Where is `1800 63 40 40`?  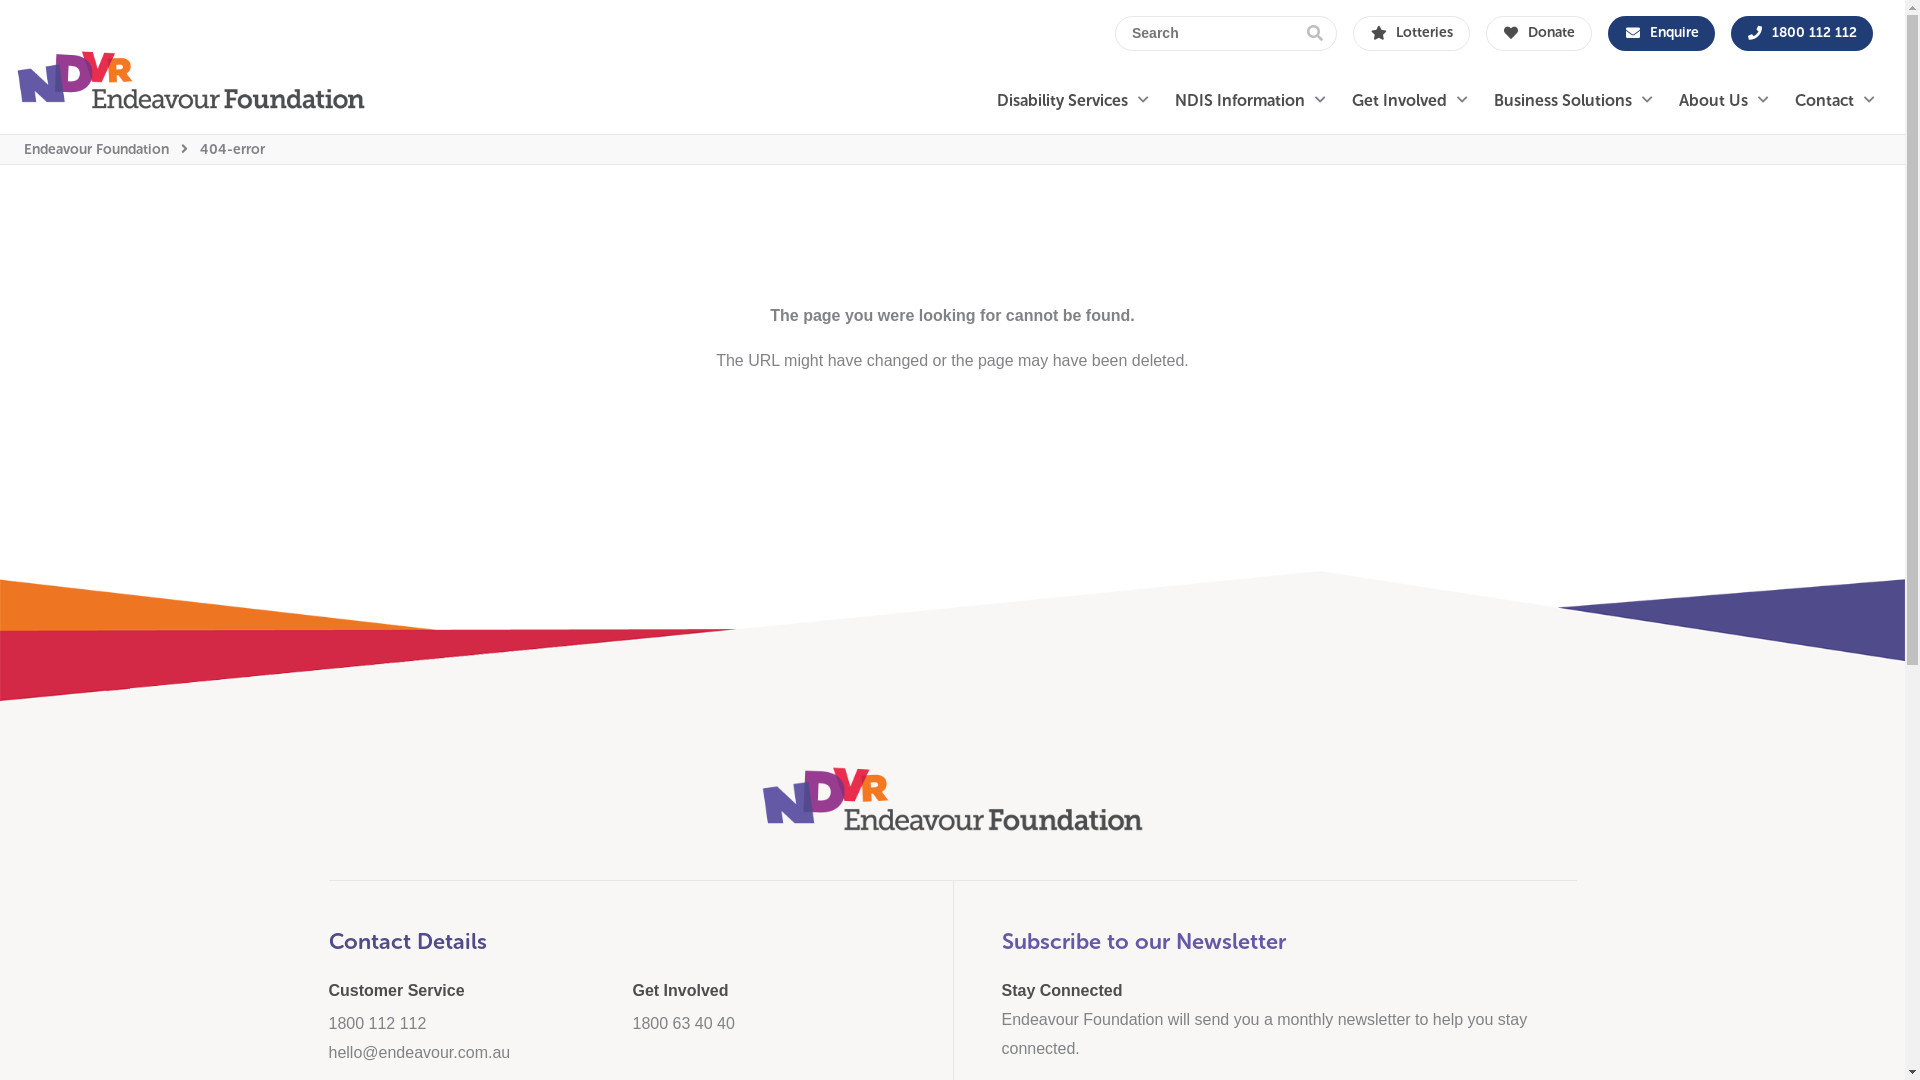 1800 63 40 40 is located at coordinates (683, 1024).